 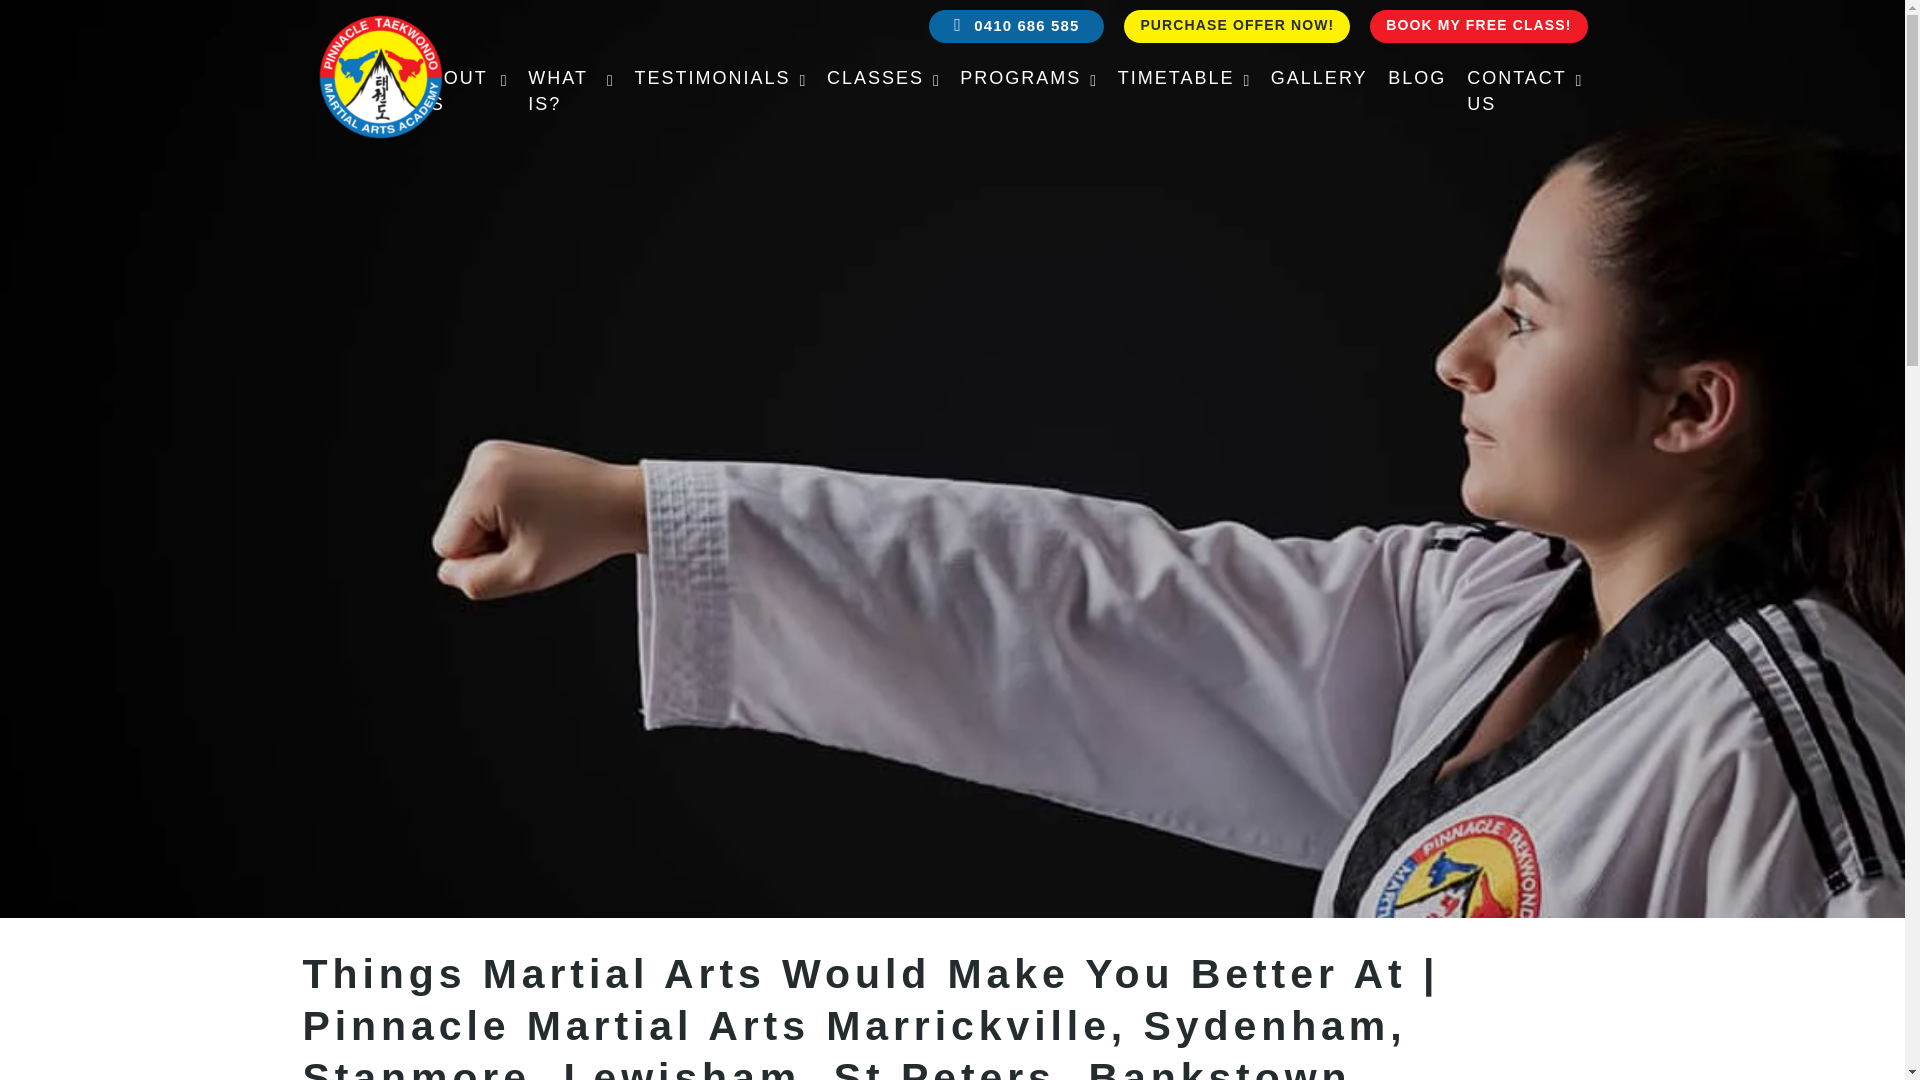 I want to click on BOOK MY FREE CLASS!, so click(x=1478, y=25).